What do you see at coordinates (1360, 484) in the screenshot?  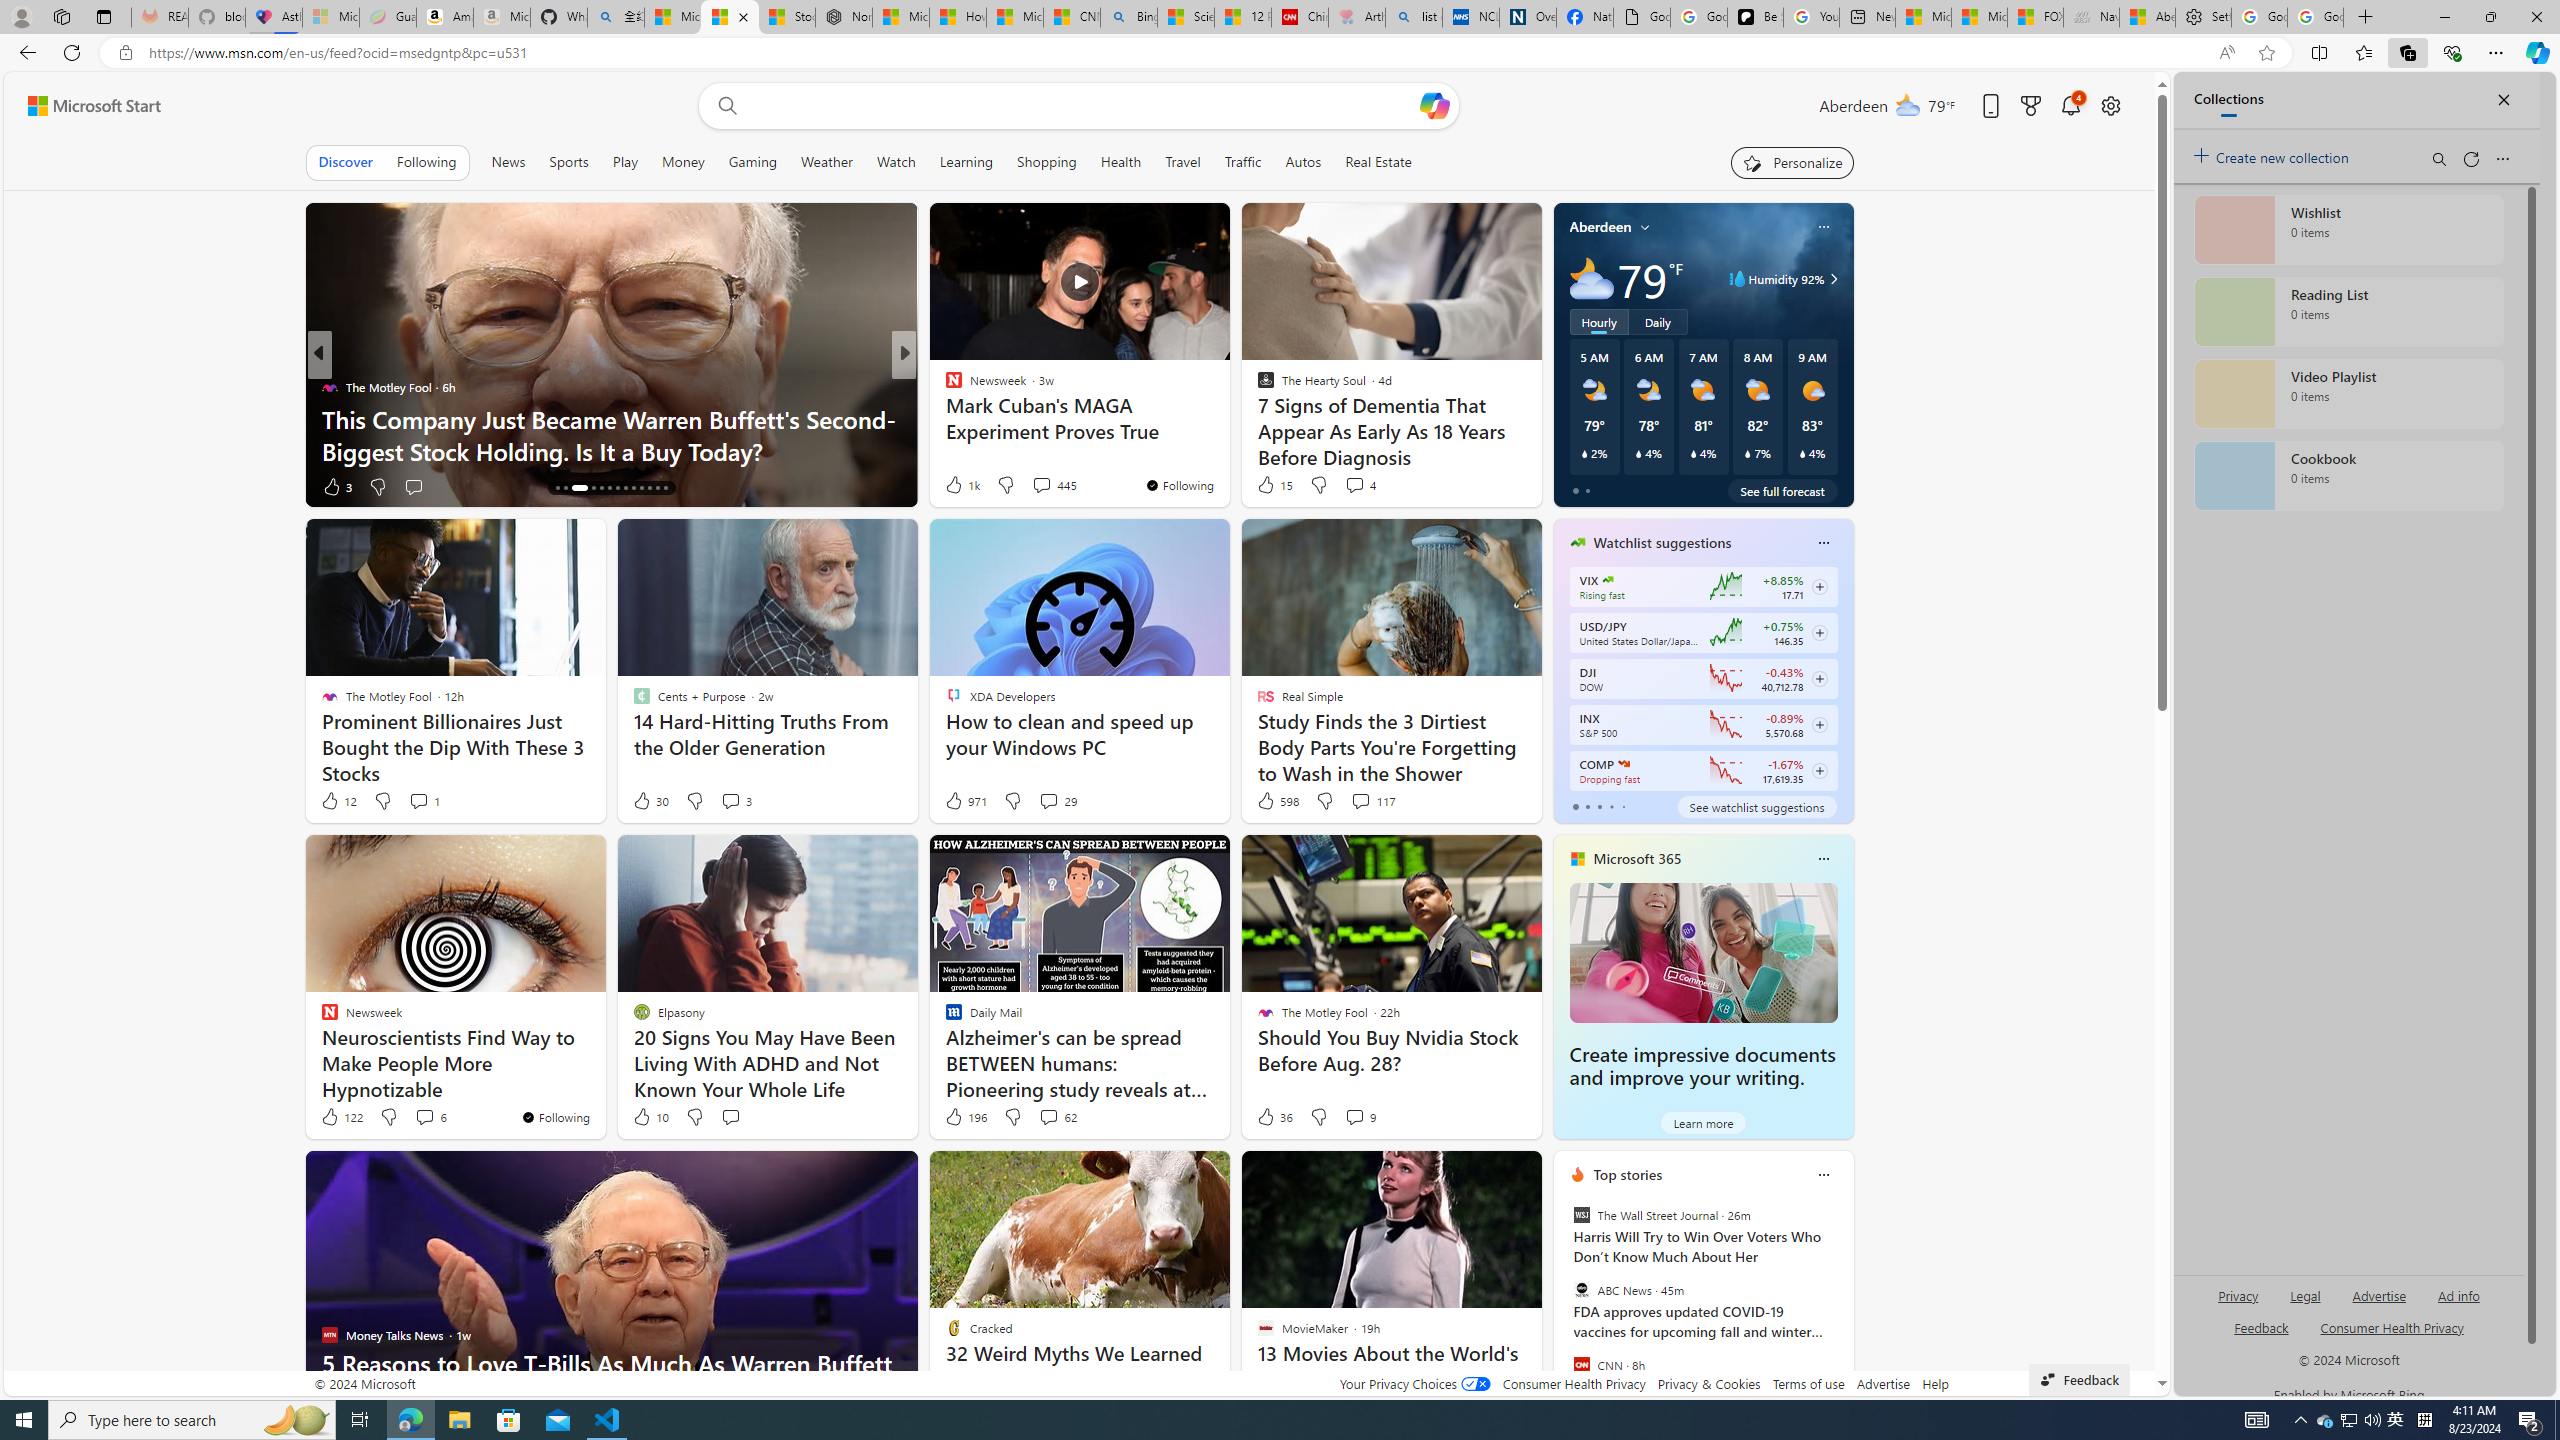 I see `View comments 4 Comment` at bounding box center [1360, 484].